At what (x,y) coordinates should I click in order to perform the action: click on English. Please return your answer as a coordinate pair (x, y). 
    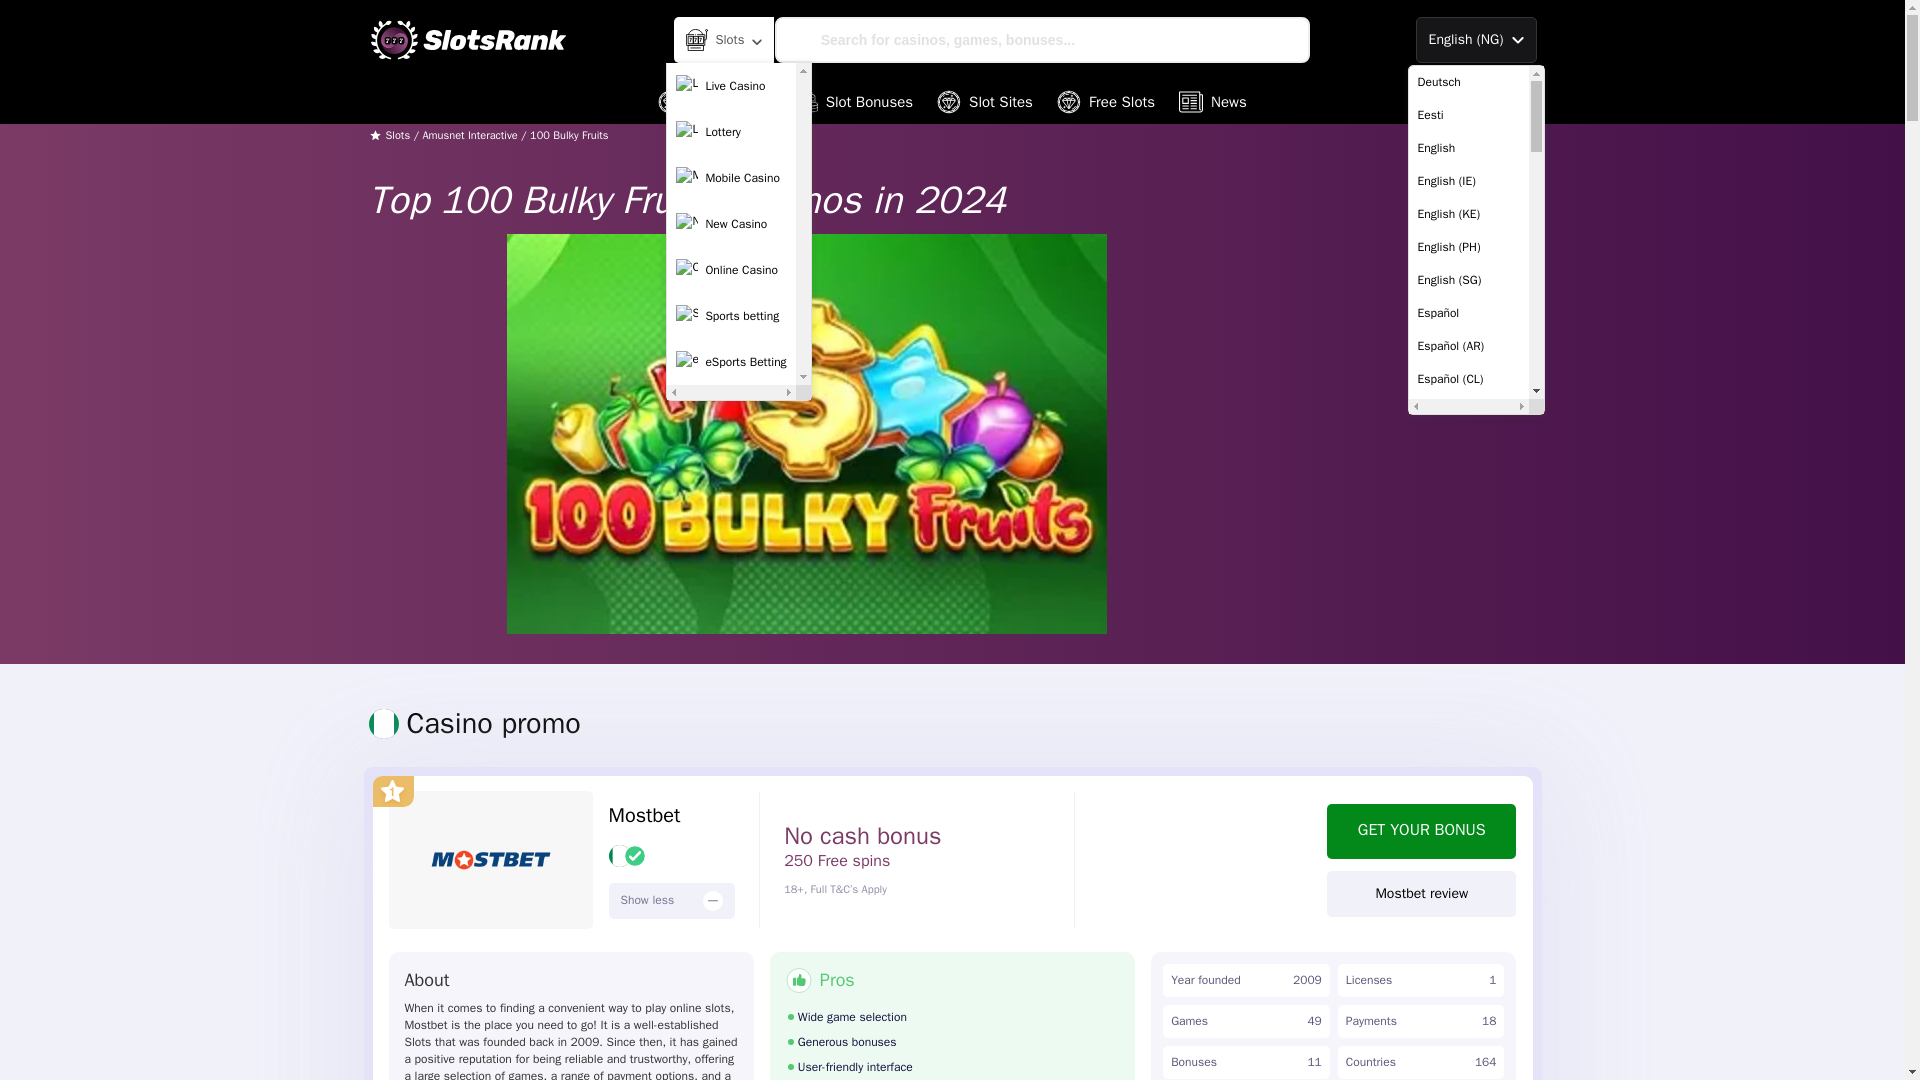
    Looking at the image, I should click on (1468, 148).